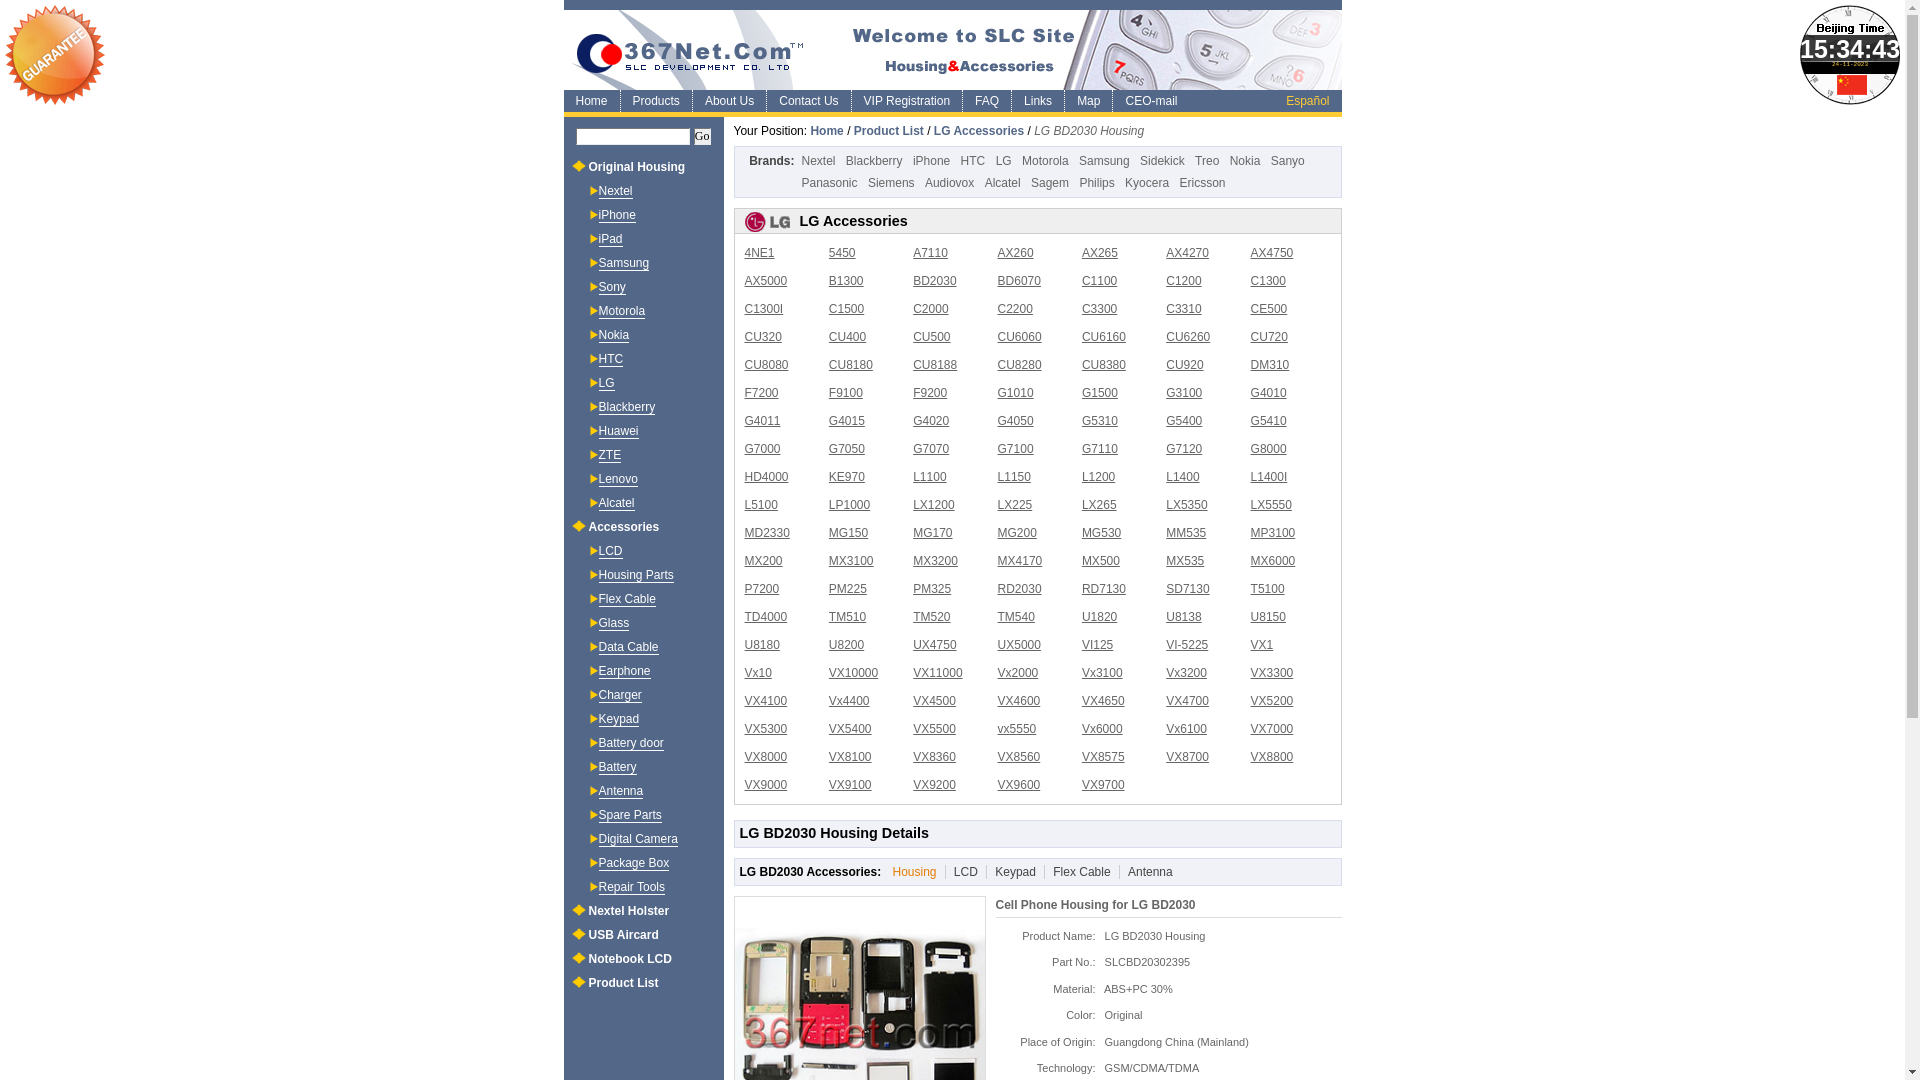  I want to click on Battery door, so click(630, 744).